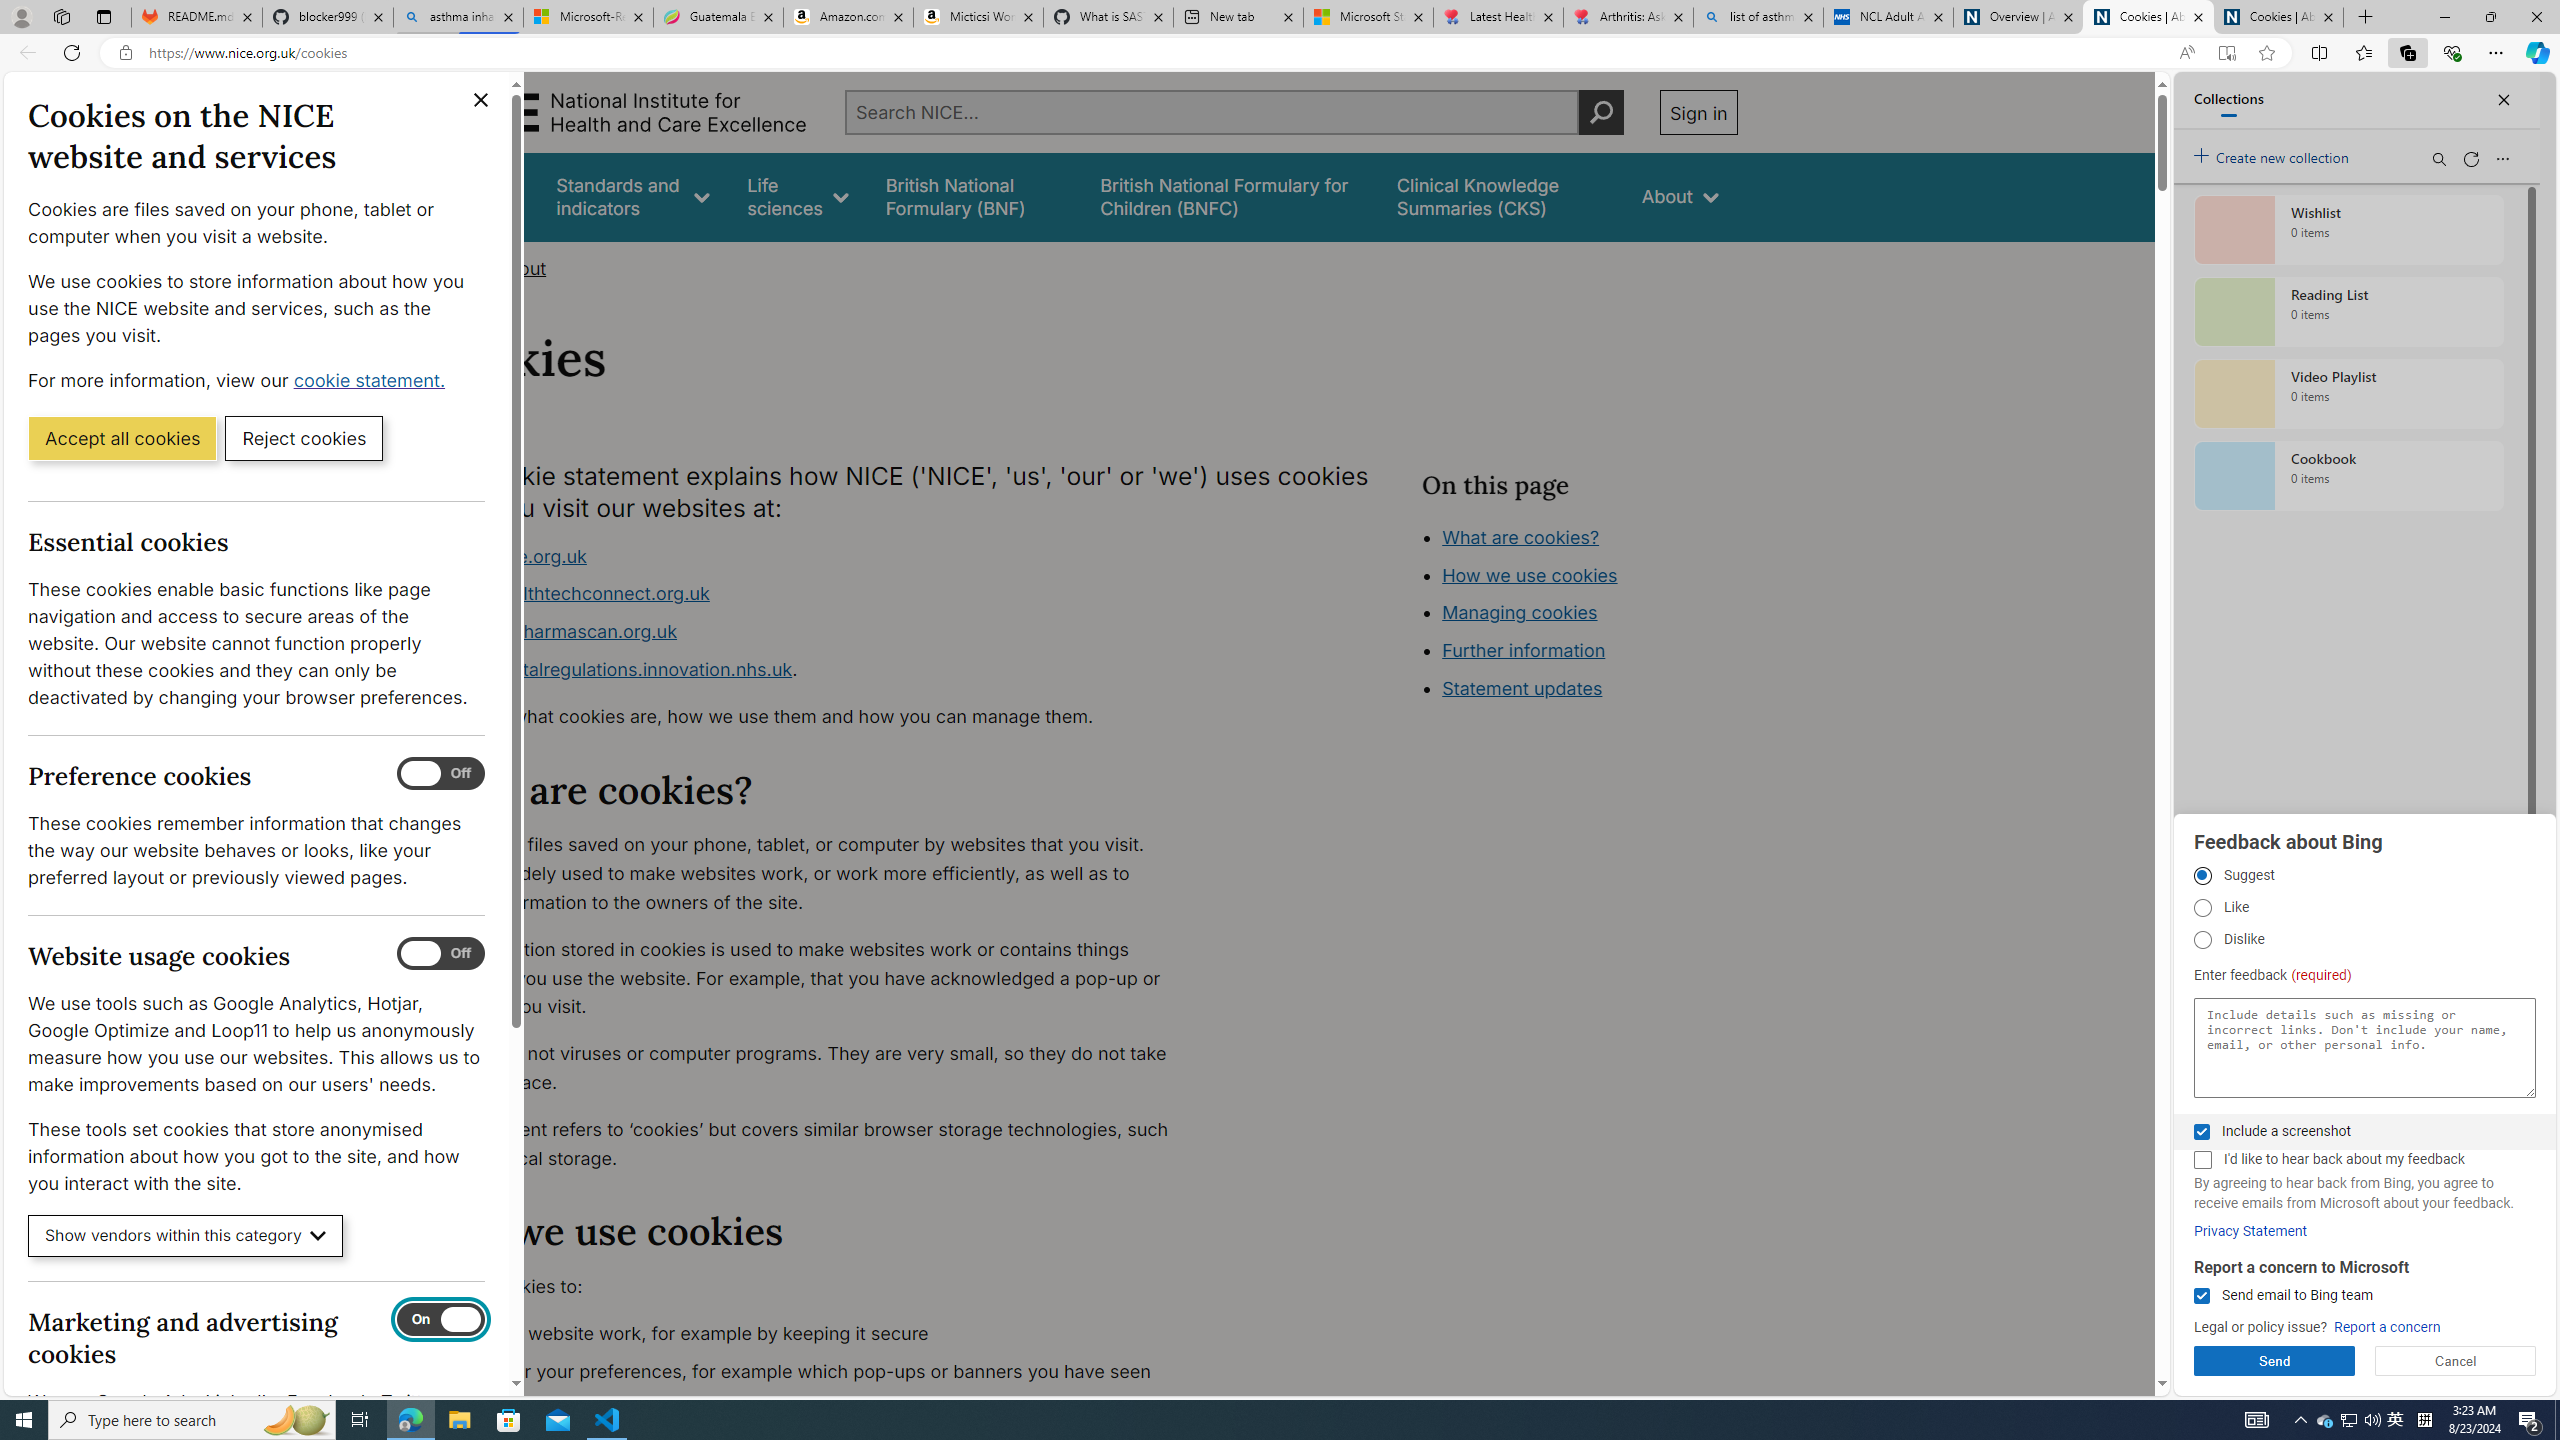 The width and height of the screenshot is (2560, 1440). Describe the element at coordinates (455, 268) in the screenshot. I see `Home>` at that location.